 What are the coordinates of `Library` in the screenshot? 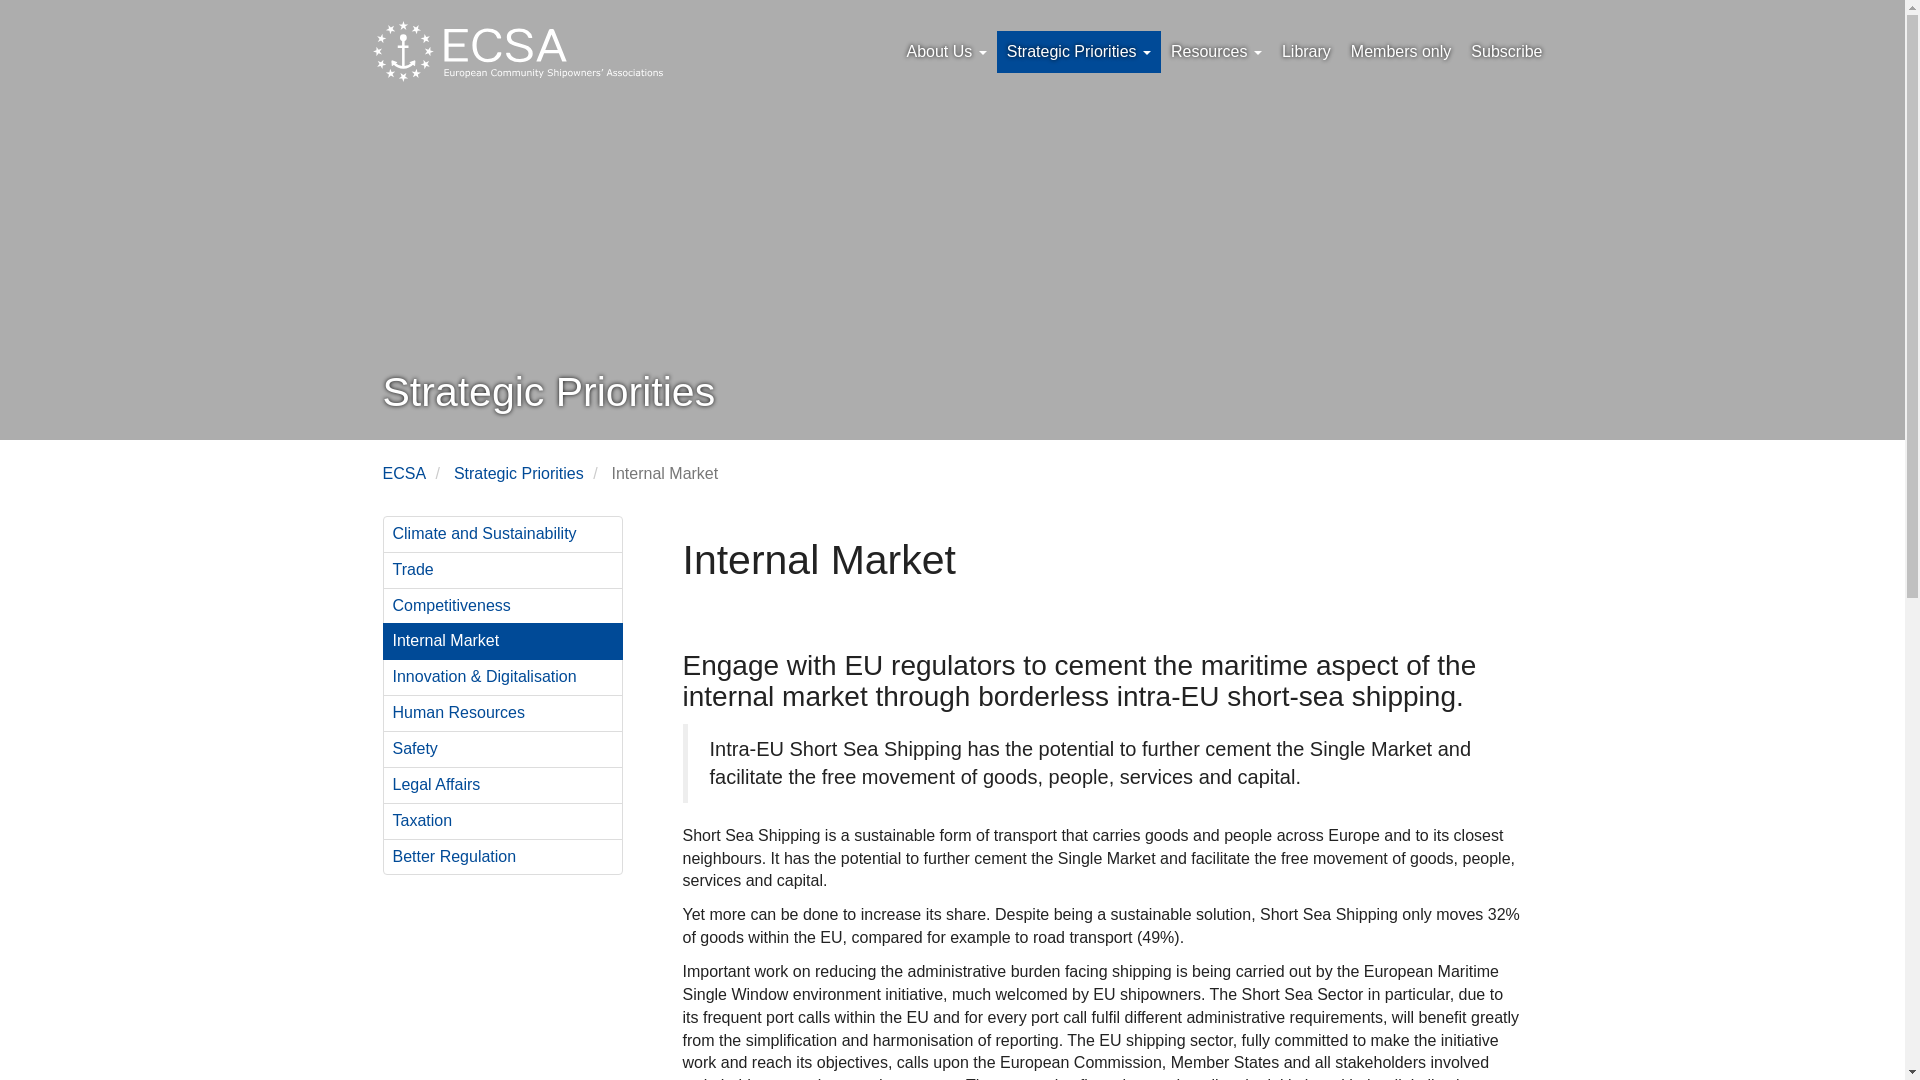 It's located at (1306, 52).